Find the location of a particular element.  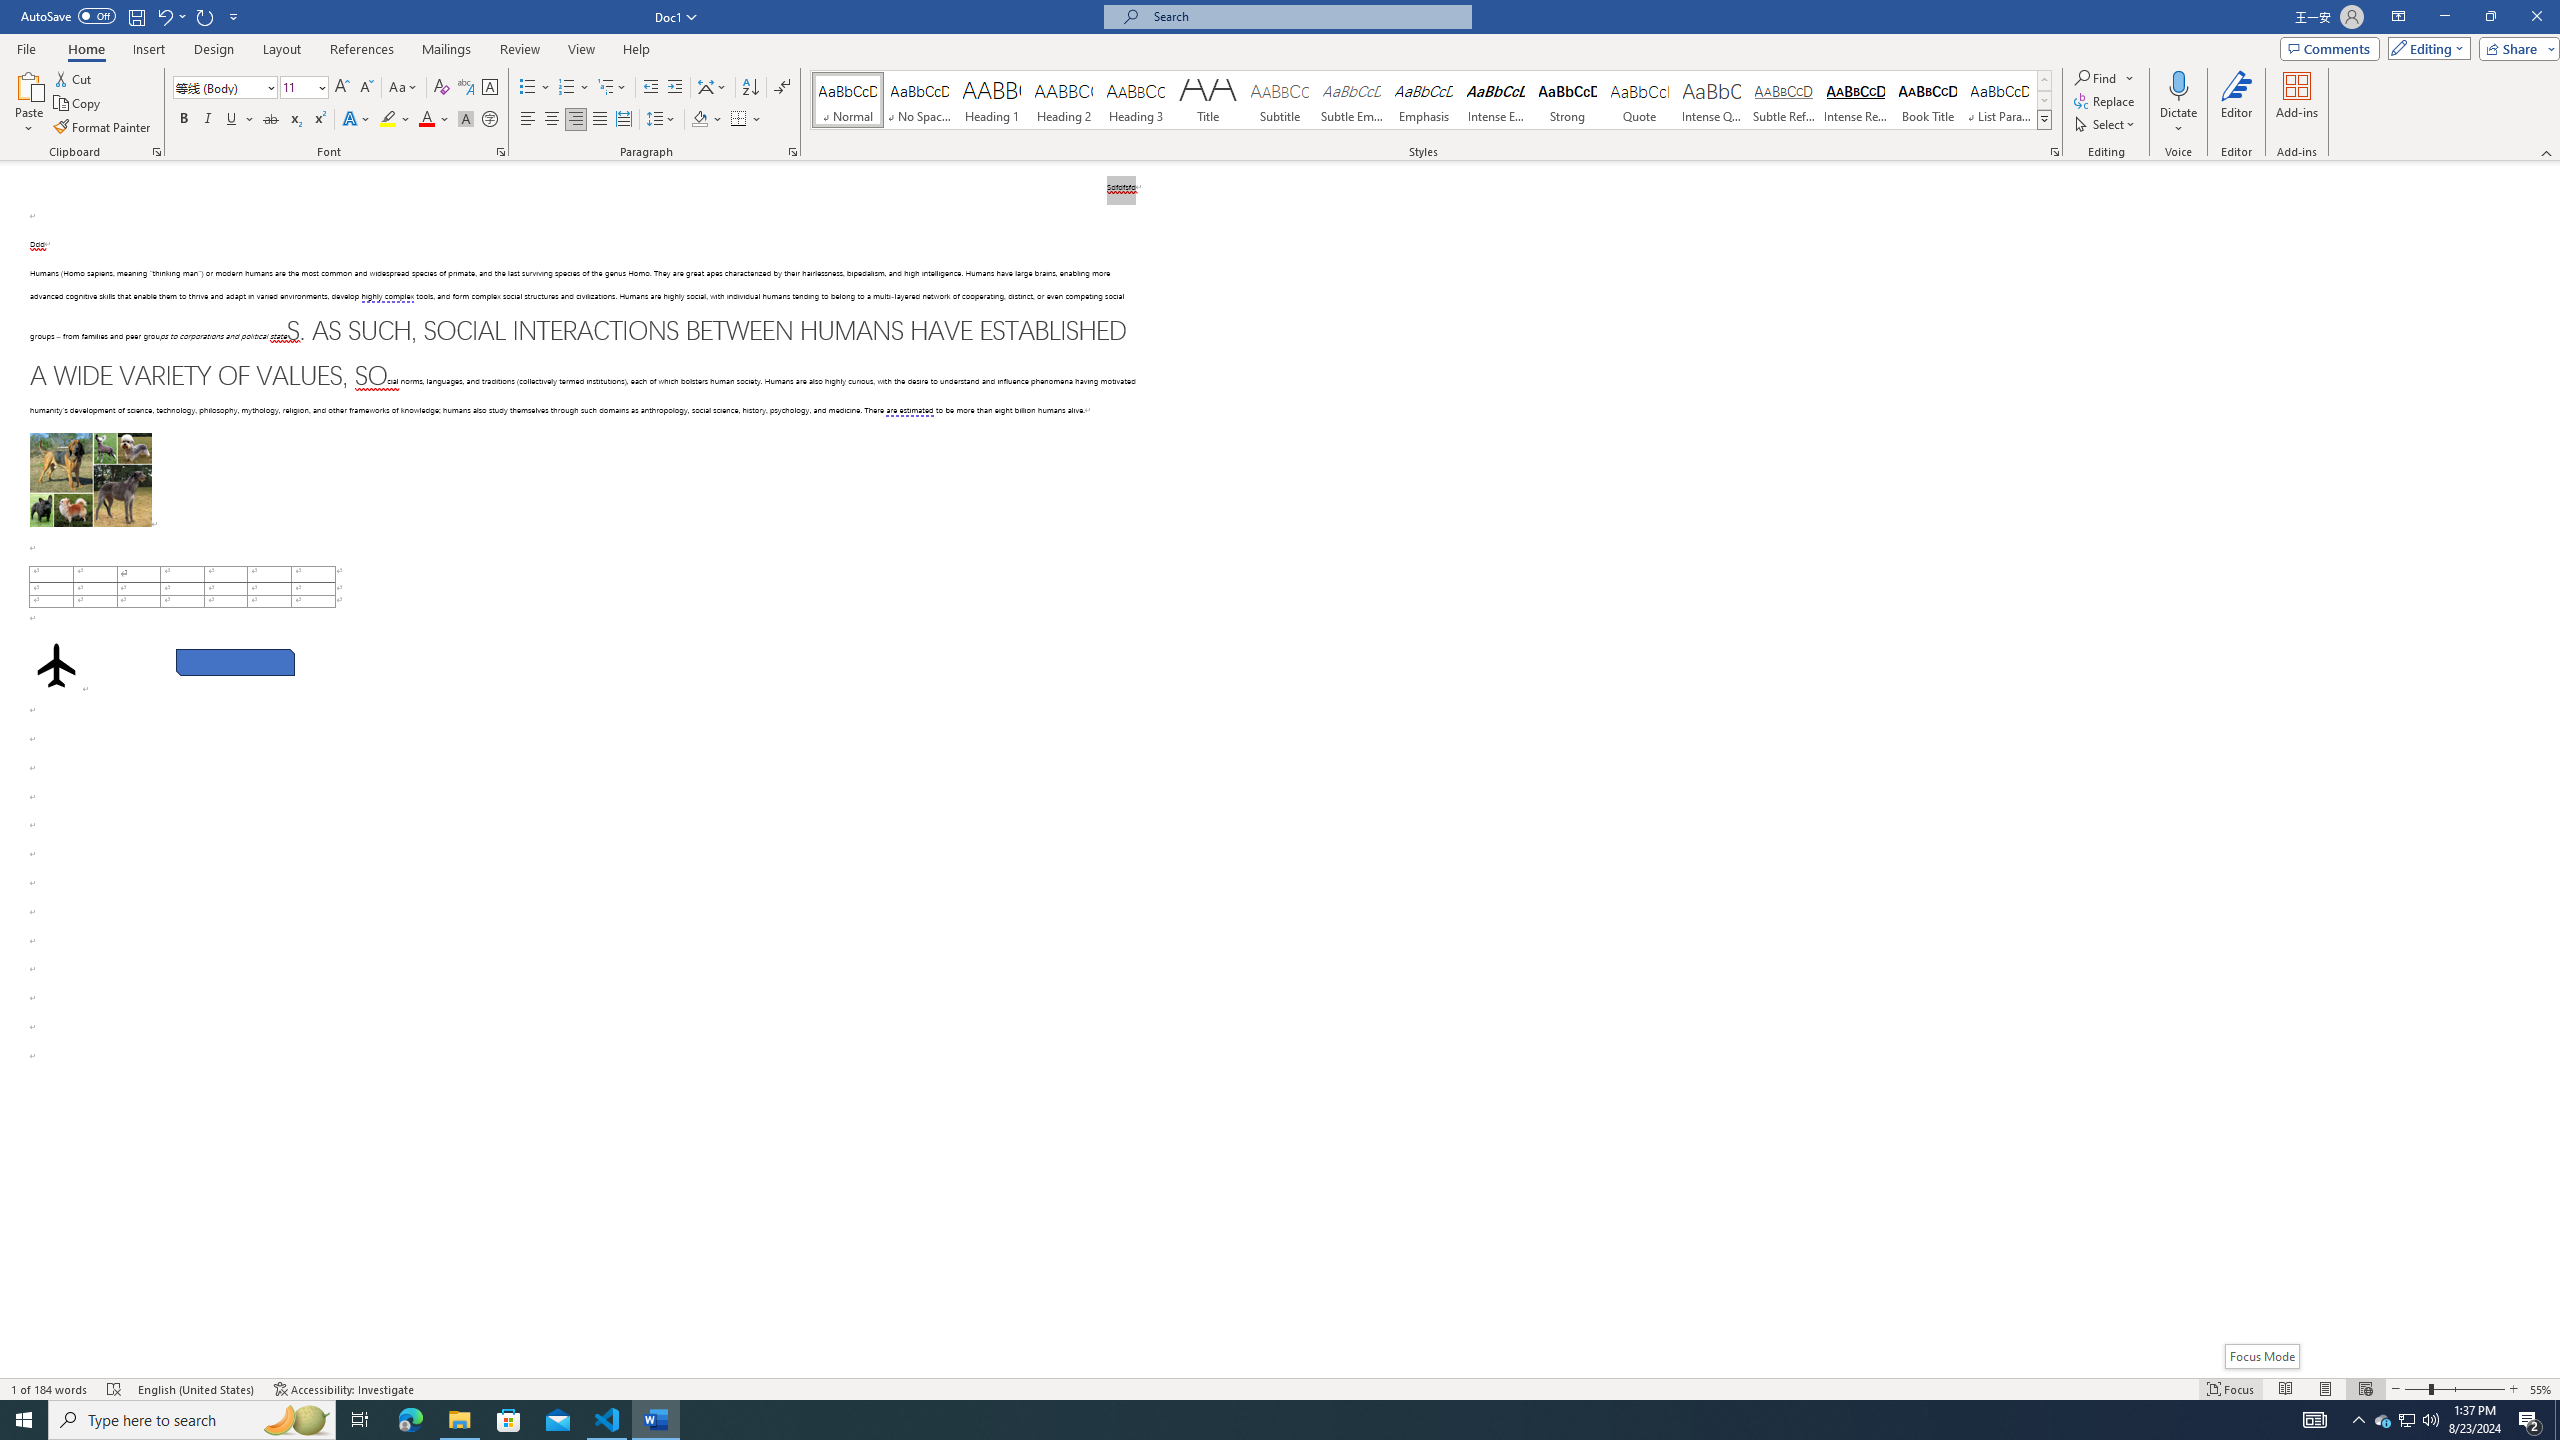

Subtle Reference is located at coordinates (1784, 100).